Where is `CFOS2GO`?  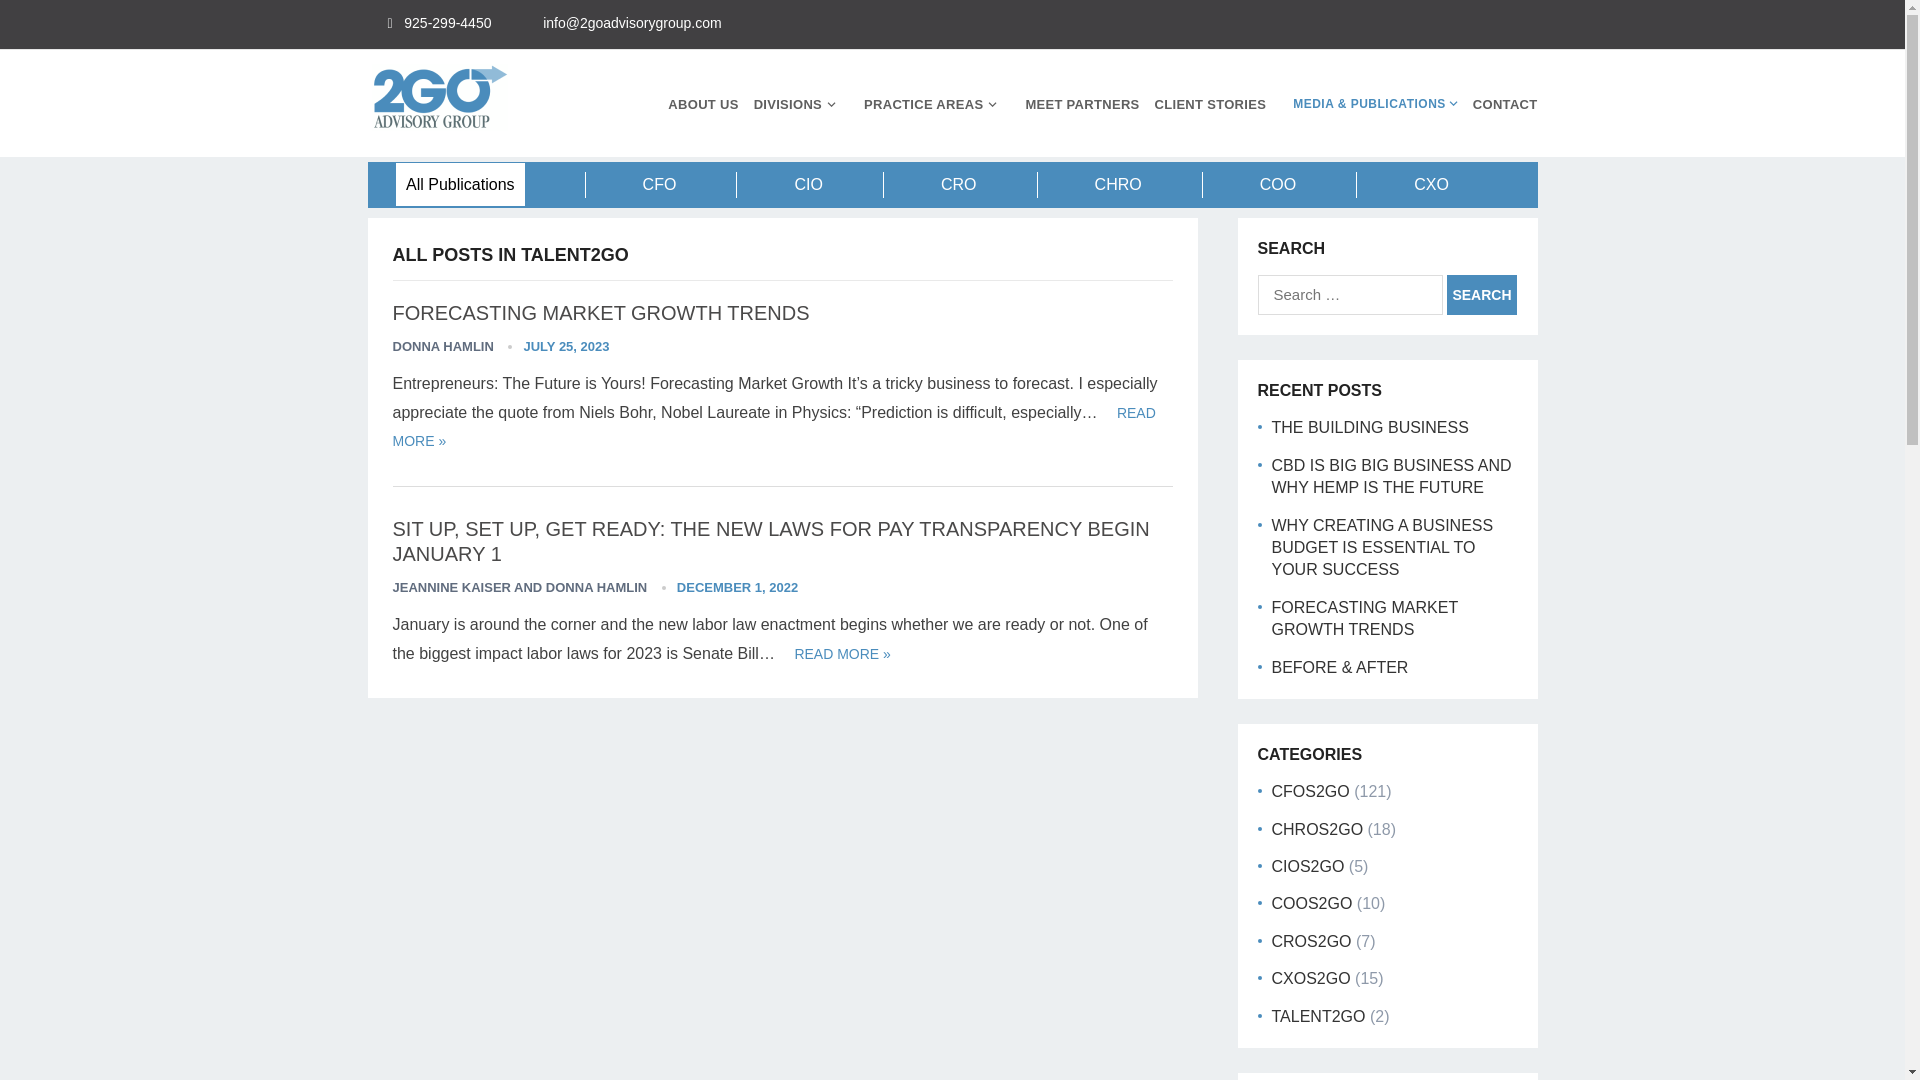
CFOS2GO is located at coordinates (1311, 792).